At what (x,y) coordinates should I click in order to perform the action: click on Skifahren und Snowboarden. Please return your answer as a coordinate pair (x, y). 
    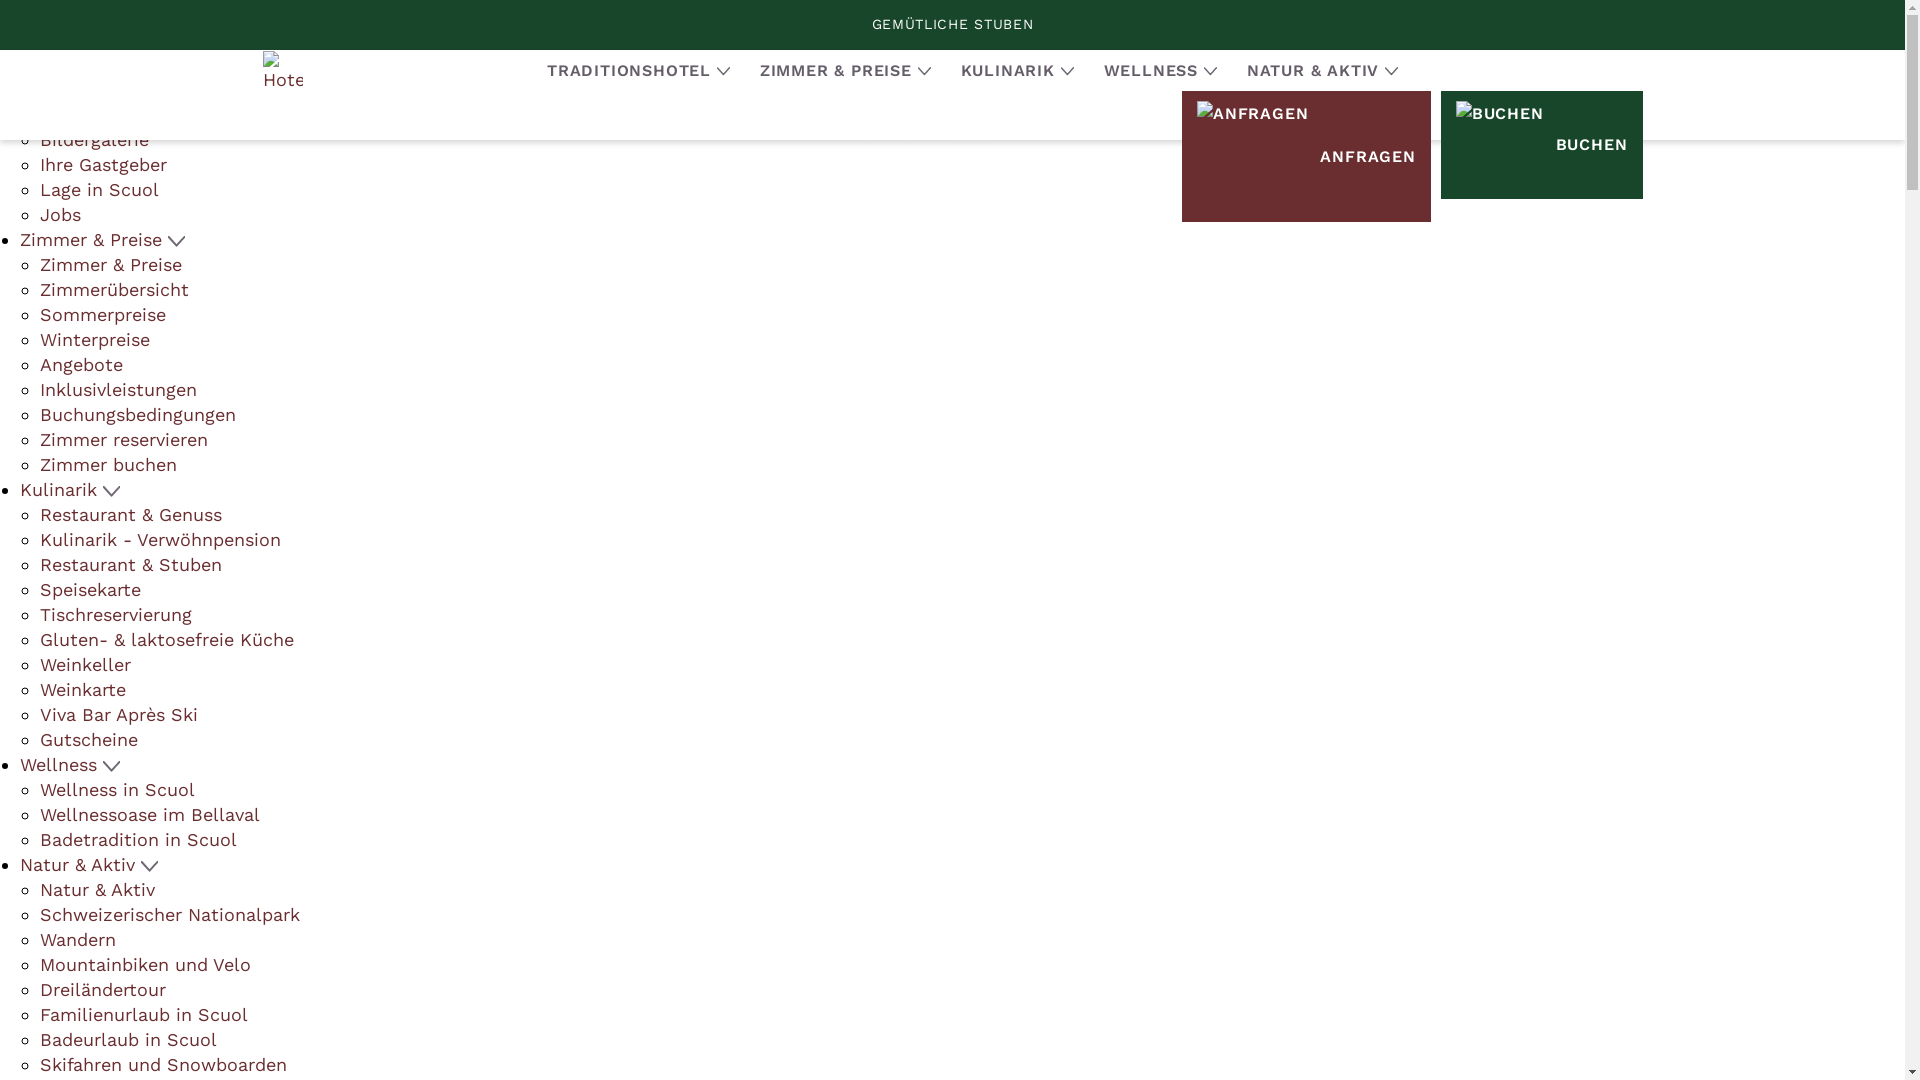
    Looking at the image, I should click on (164, 1064).